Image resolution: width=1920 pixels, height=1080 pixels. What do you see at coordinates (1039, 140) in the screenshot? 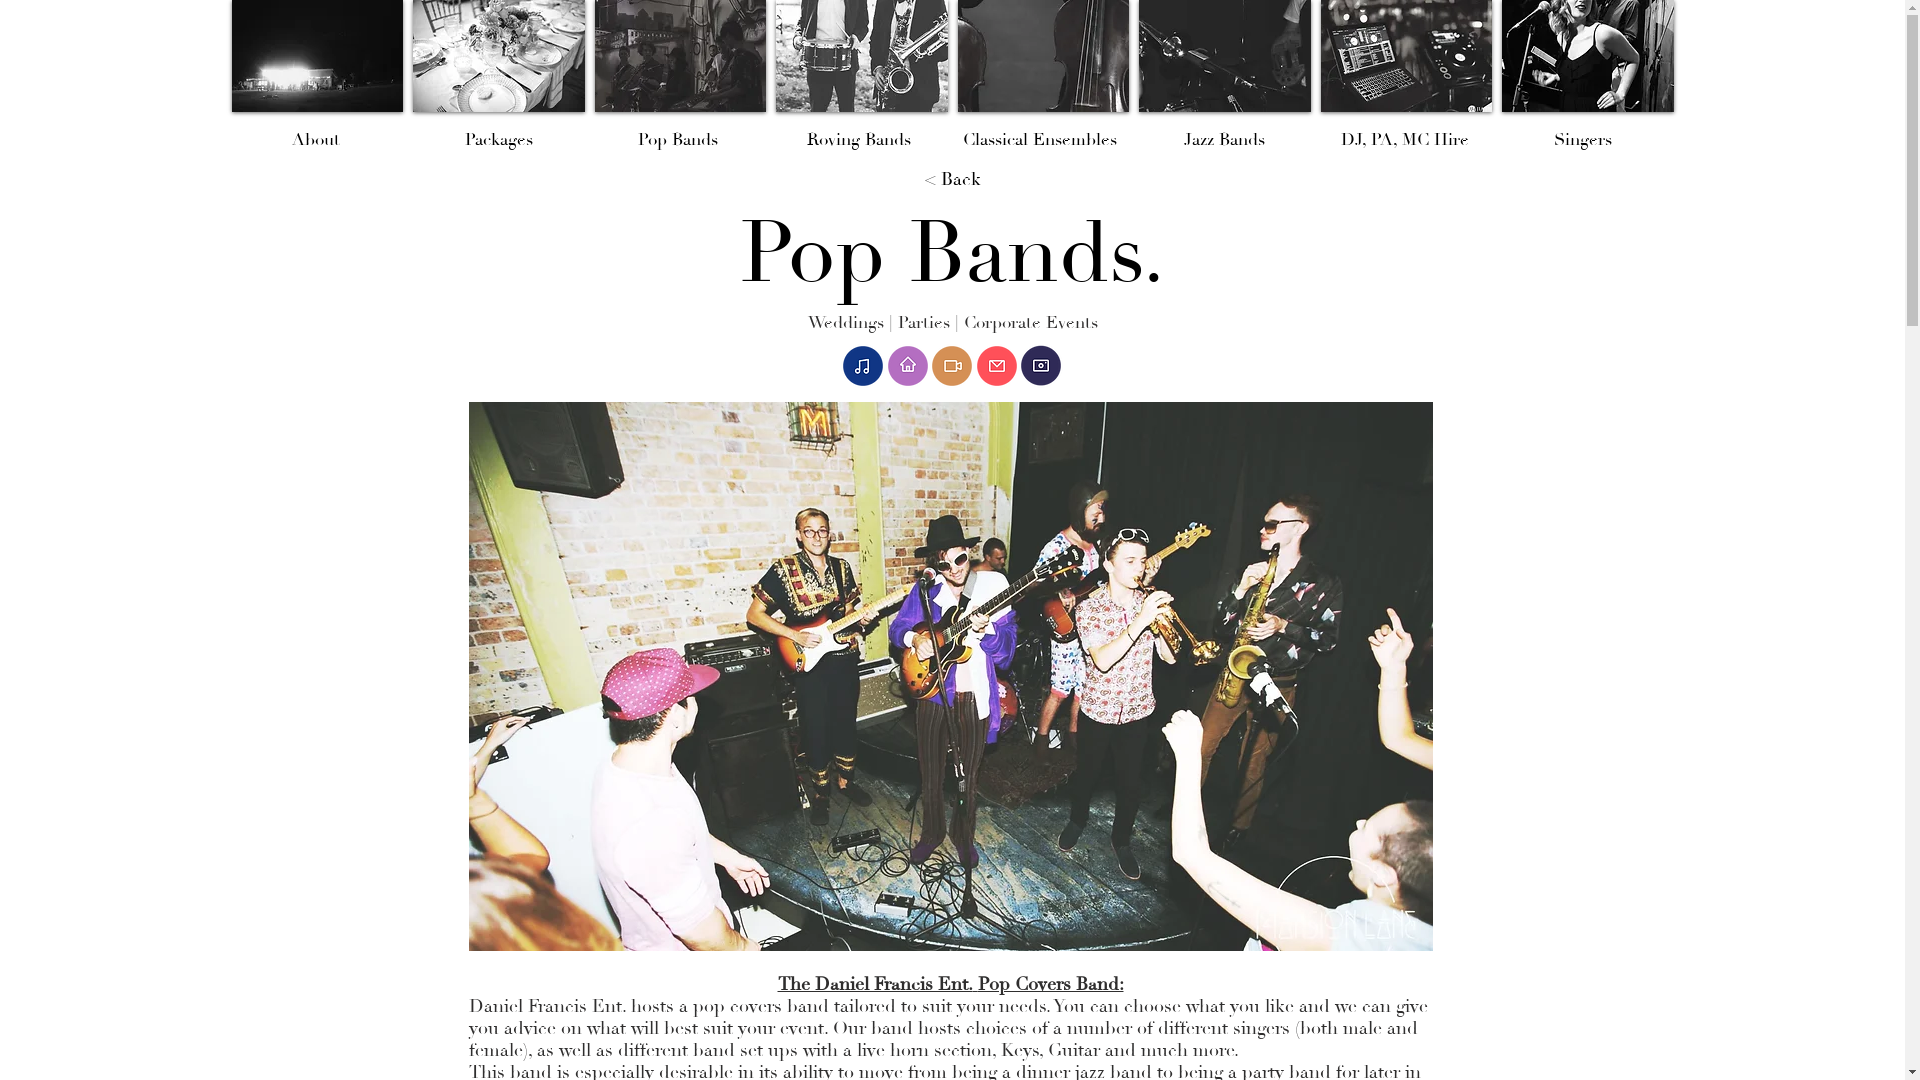
I see `Classical Ensembles` at bounding box center [1039, 140].